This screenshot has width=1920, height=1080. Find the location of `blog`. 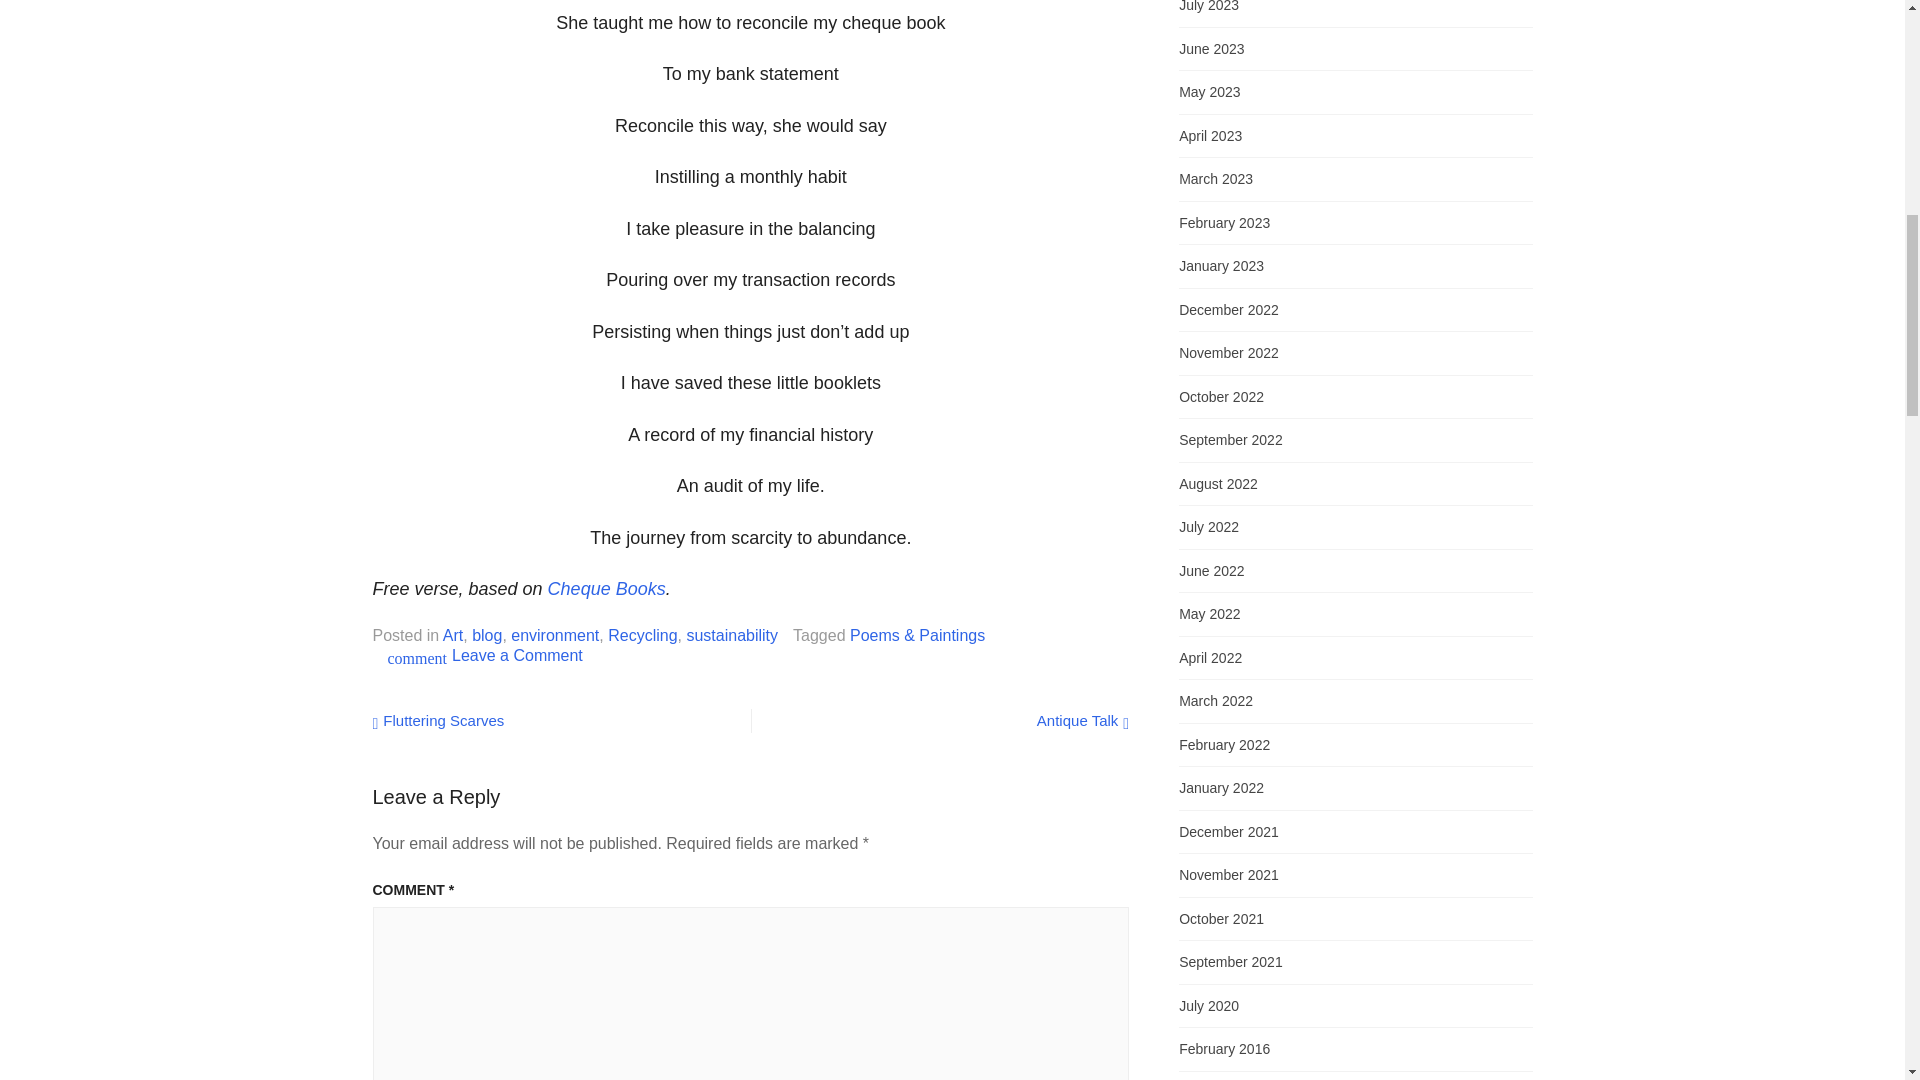

blog is located at coordinates (486, 634).